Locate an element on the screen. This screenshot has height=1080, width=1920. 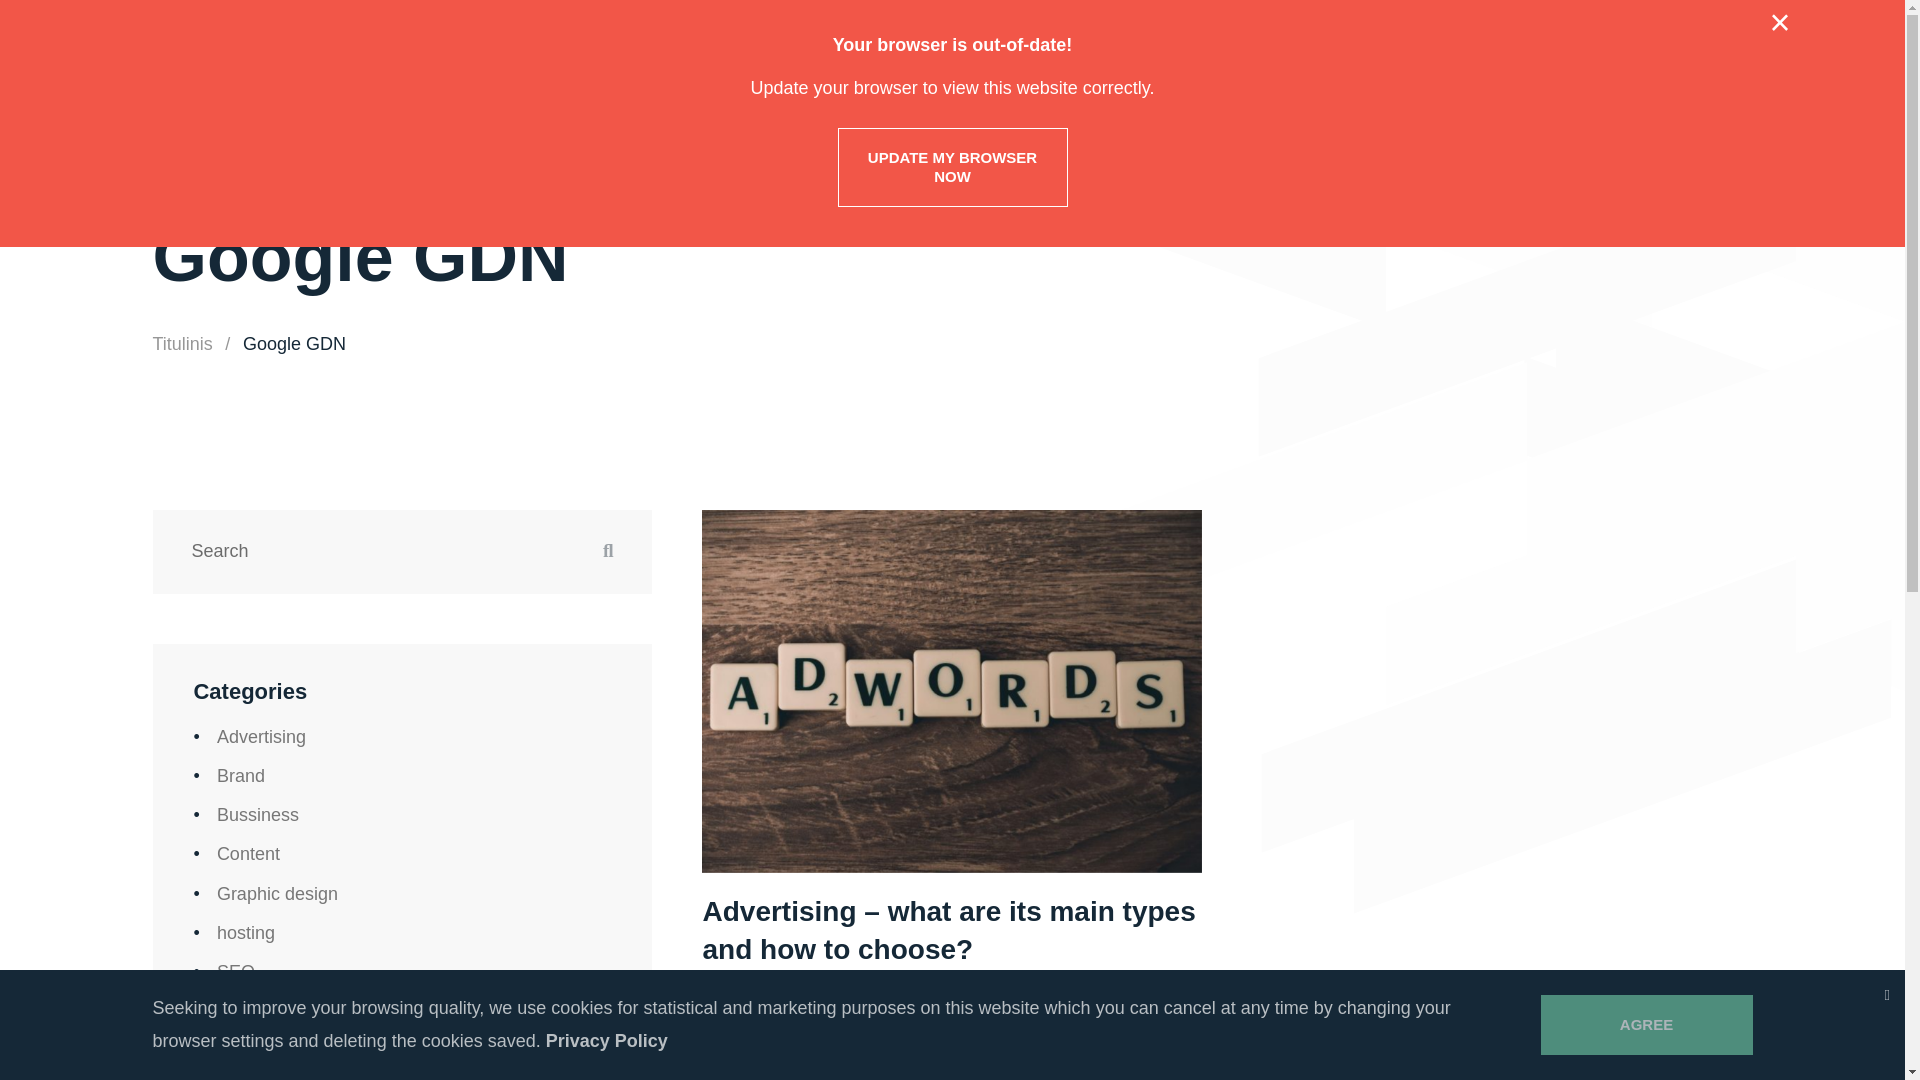
Advertising is located at coordinates (260, 736).